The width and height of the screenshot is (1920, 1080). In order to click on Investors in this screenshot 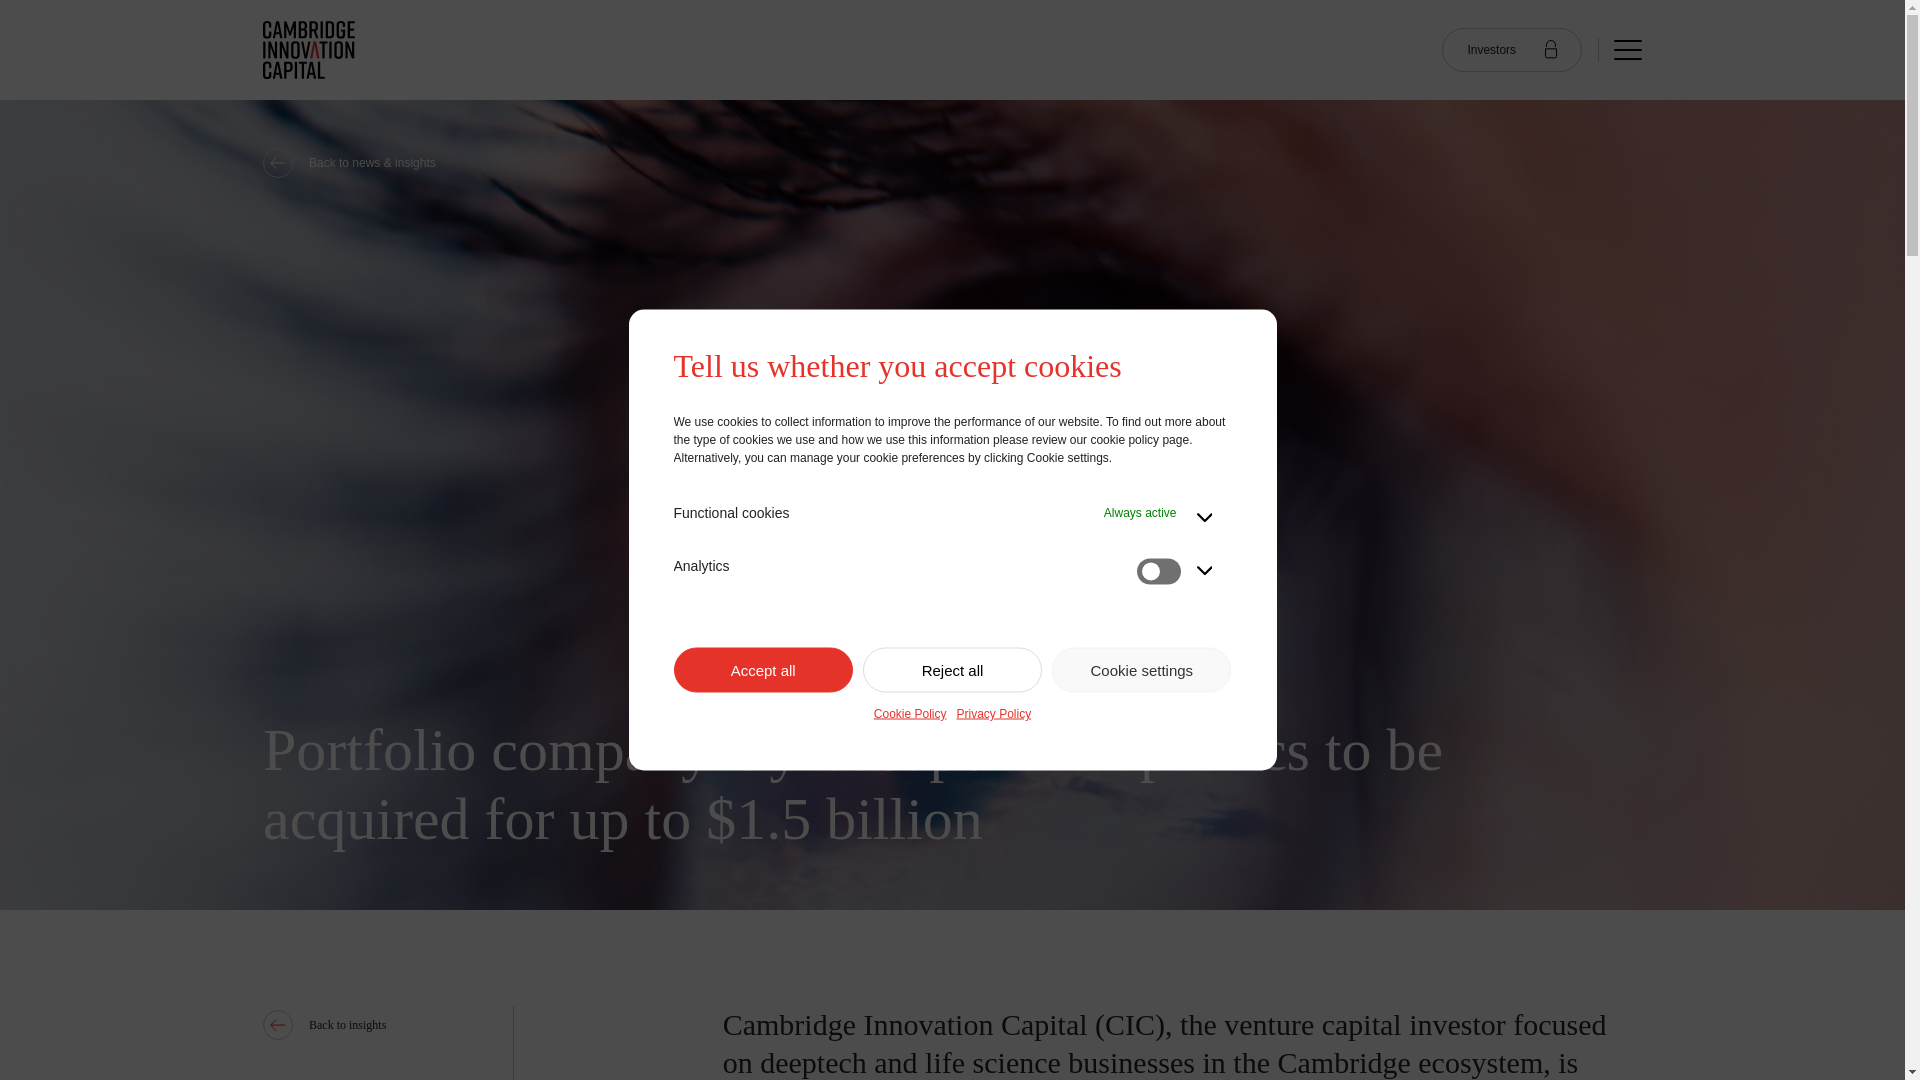, I will do `click(1512, 50)`.